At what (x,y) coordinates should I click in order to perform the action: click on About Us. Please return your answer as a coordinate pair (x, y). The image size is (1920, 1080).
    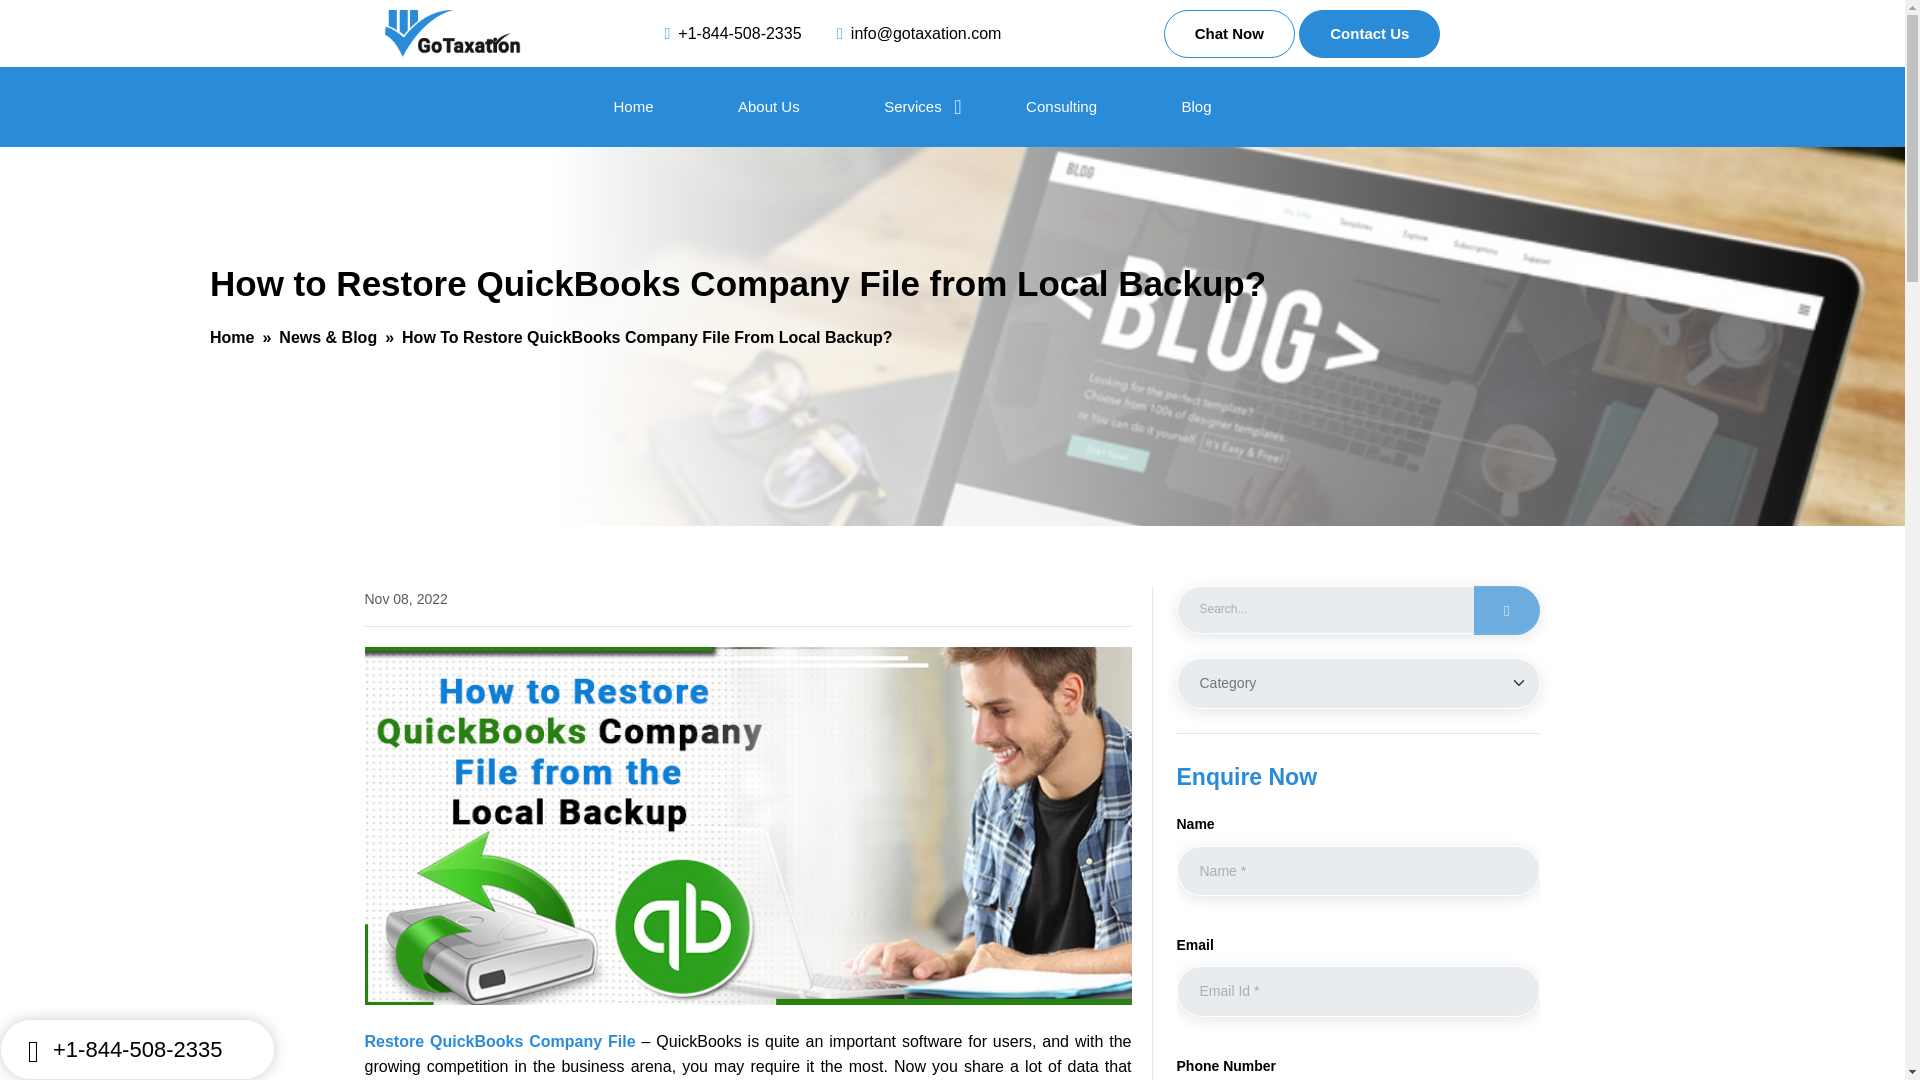
    Looking at the image, I should click on (768, 106).